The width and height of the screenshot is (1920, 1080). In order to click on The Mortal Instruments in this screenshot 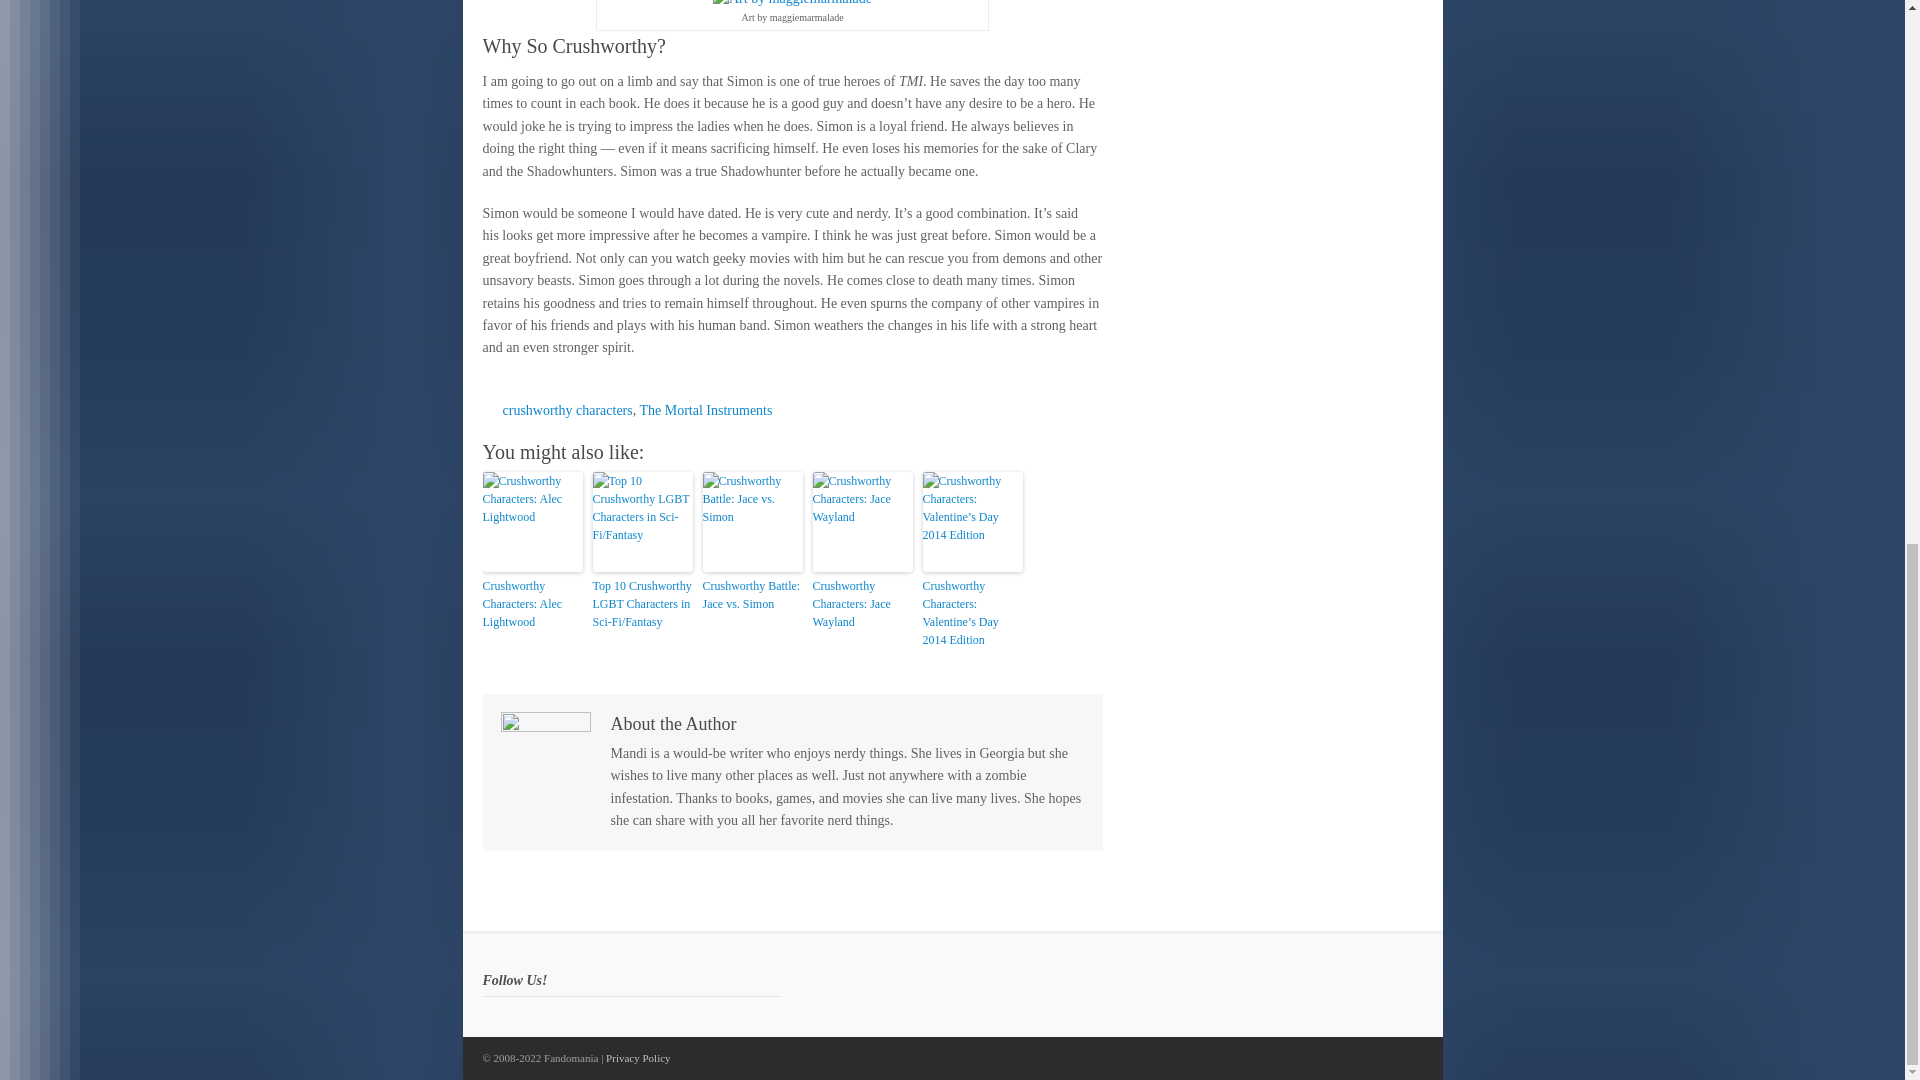, I will do `click(705, 410)`.